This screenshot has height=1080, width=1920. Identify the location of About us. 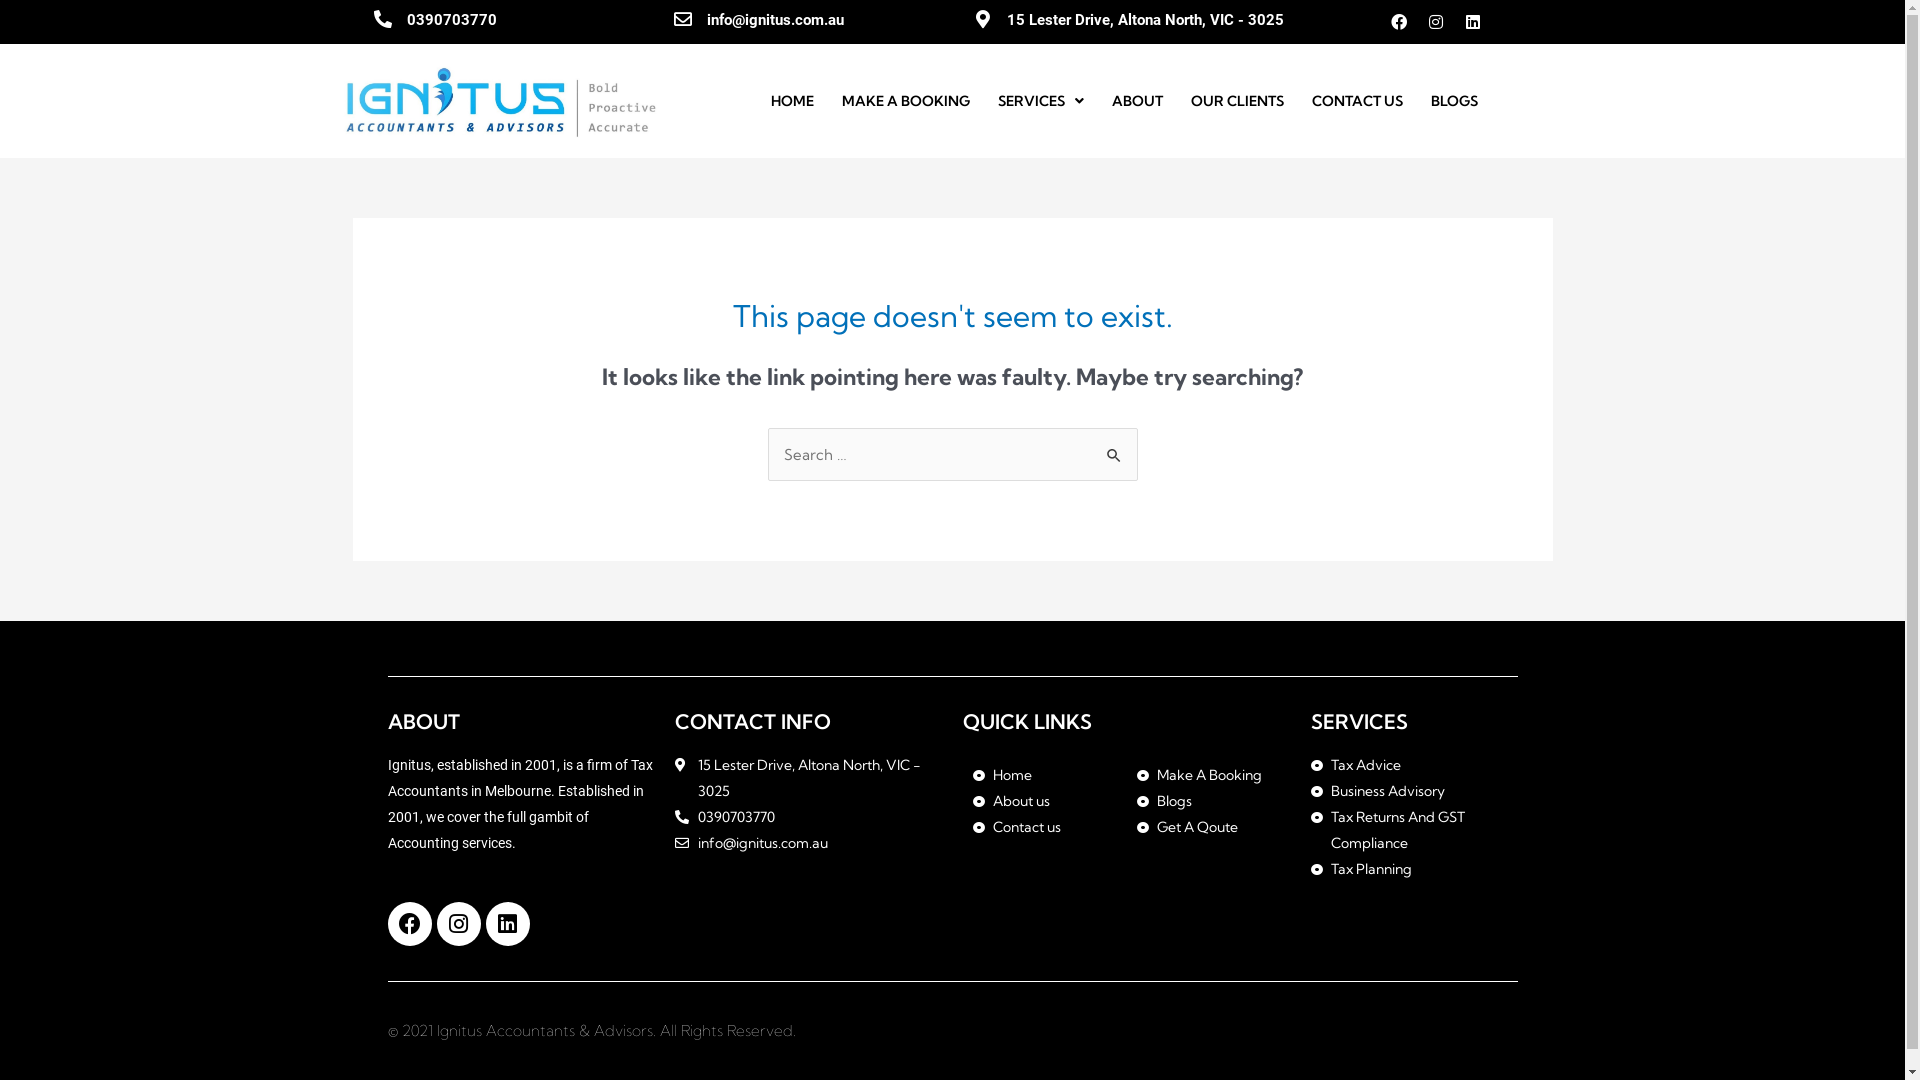
(1044, 801).